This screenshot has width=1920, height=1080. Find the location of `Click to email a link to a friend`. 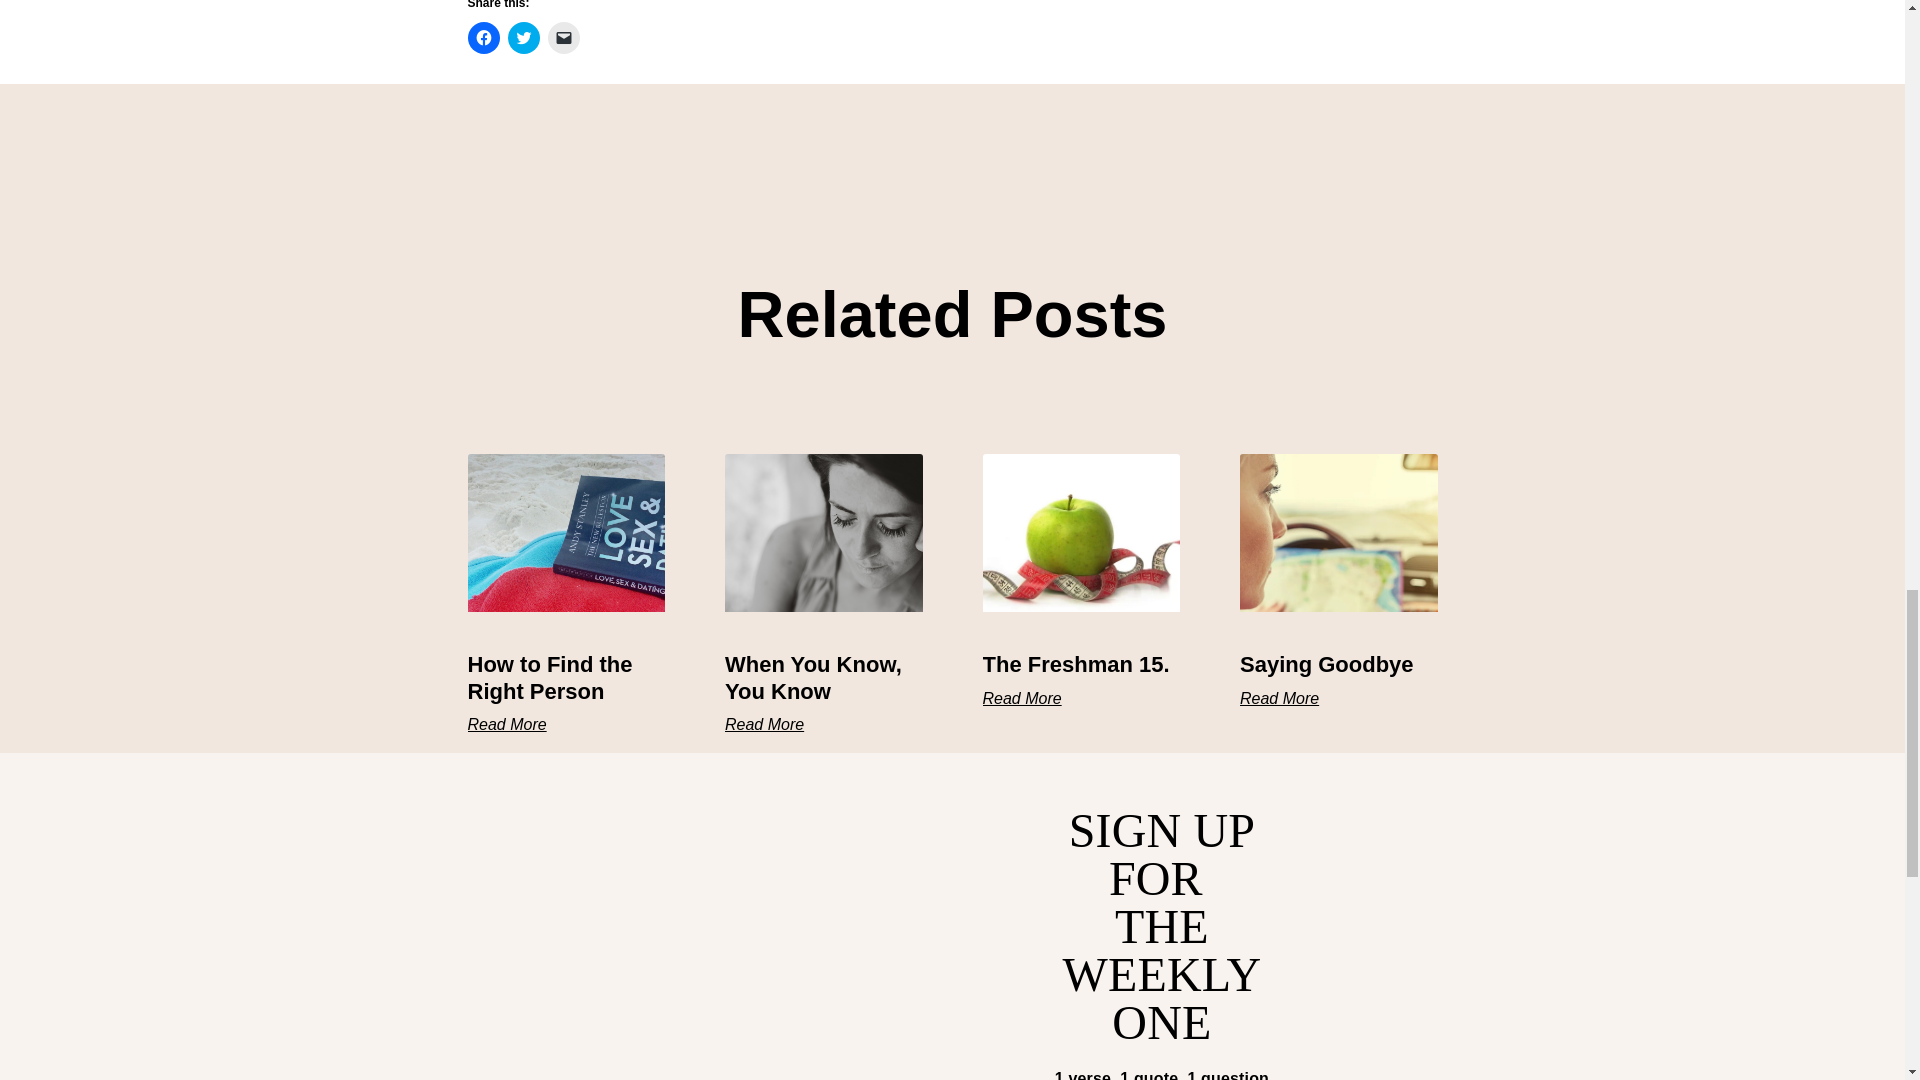

Click to email a link to a friend is located at coordinates (563, 38).